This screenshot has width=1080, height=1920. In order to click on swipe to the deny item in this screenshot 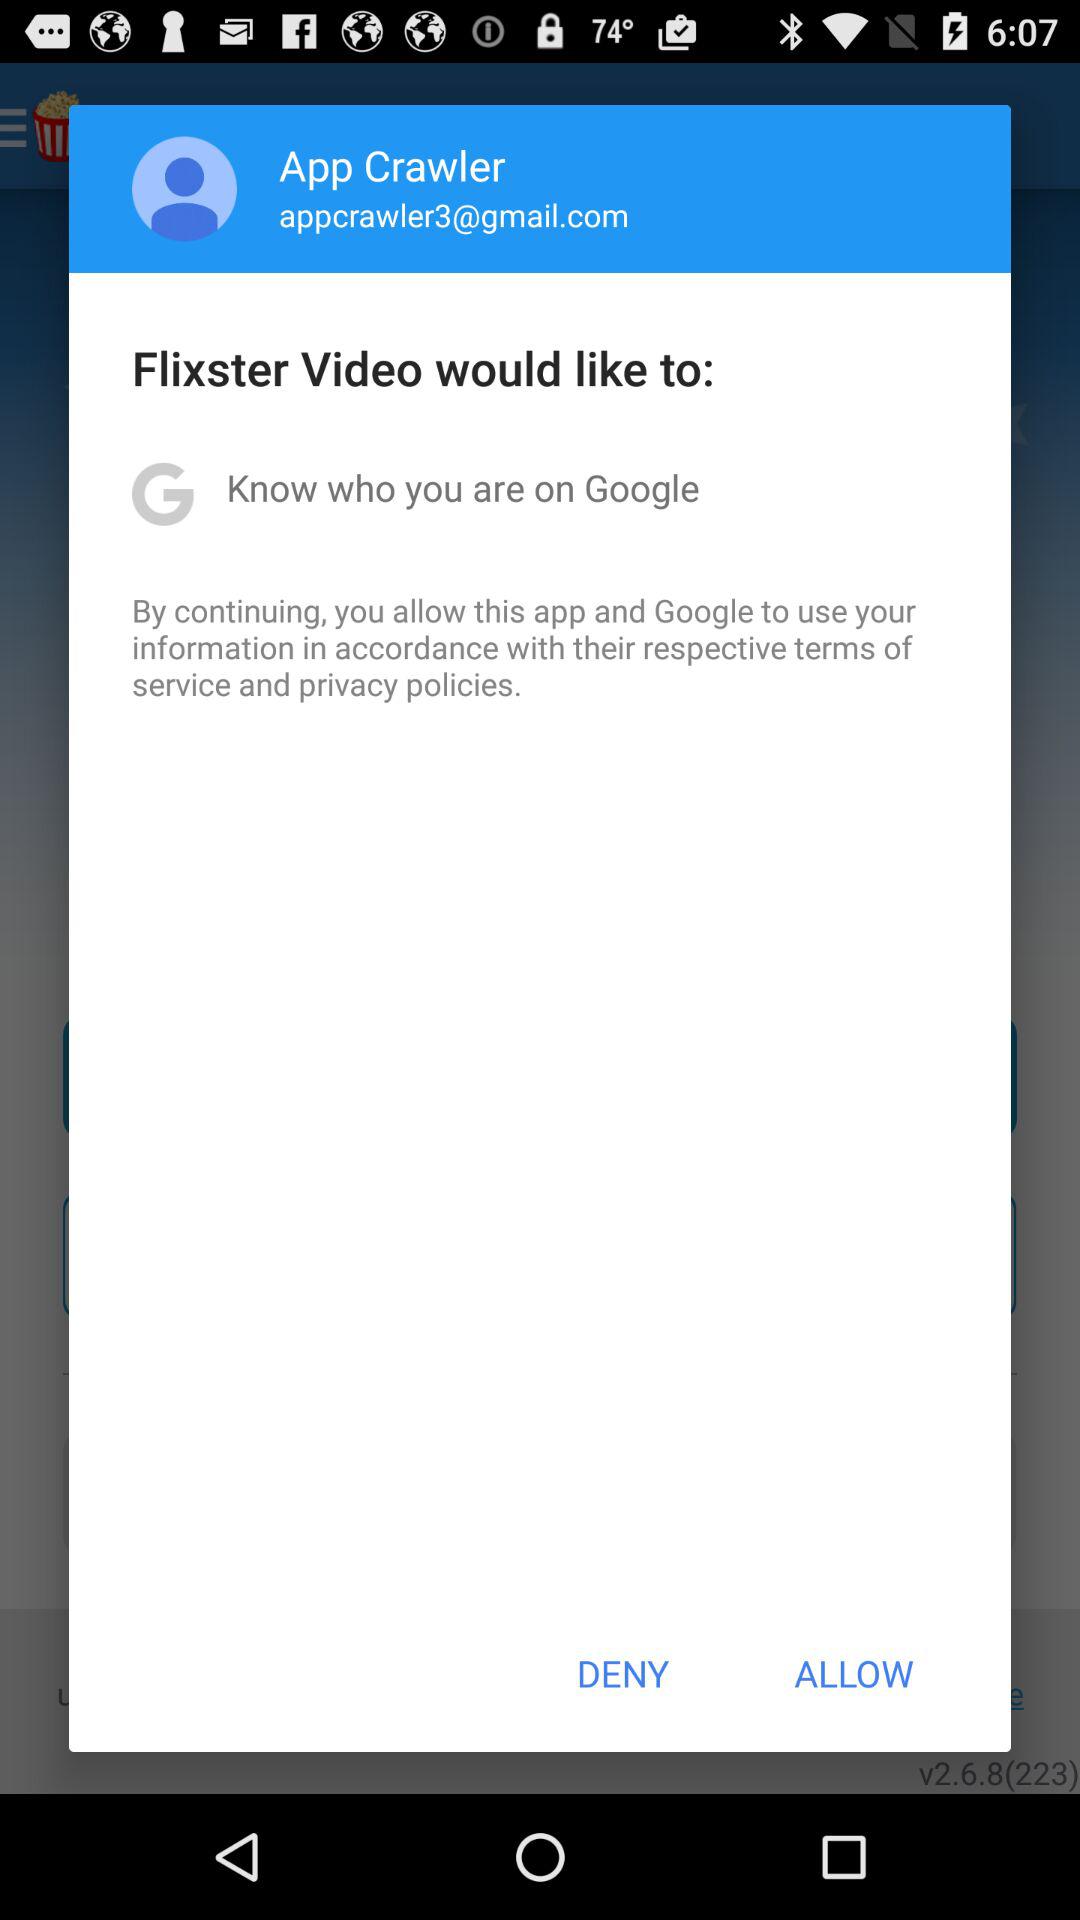, I will do `click(622, 1673)`.